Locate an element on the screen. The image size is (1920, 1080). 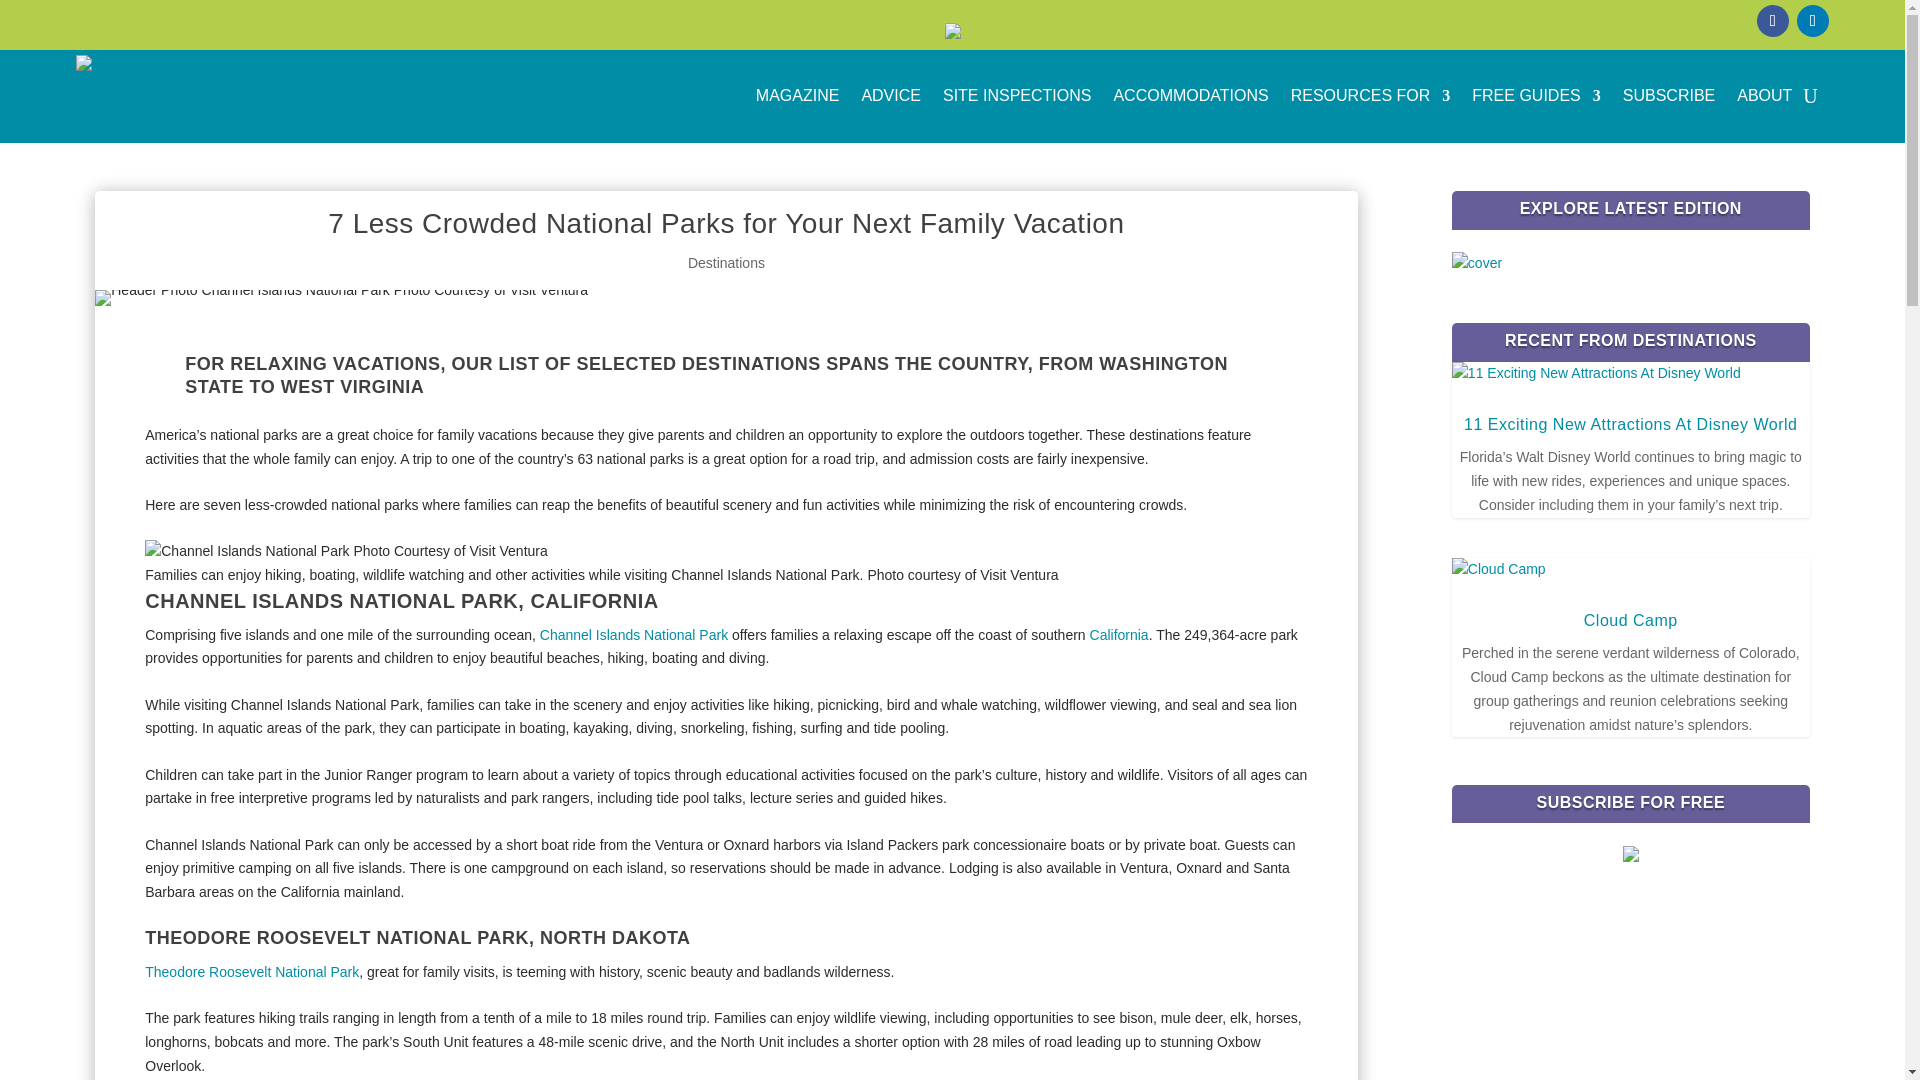
RESOURCES FOR is located at coordinates (1370, 96).